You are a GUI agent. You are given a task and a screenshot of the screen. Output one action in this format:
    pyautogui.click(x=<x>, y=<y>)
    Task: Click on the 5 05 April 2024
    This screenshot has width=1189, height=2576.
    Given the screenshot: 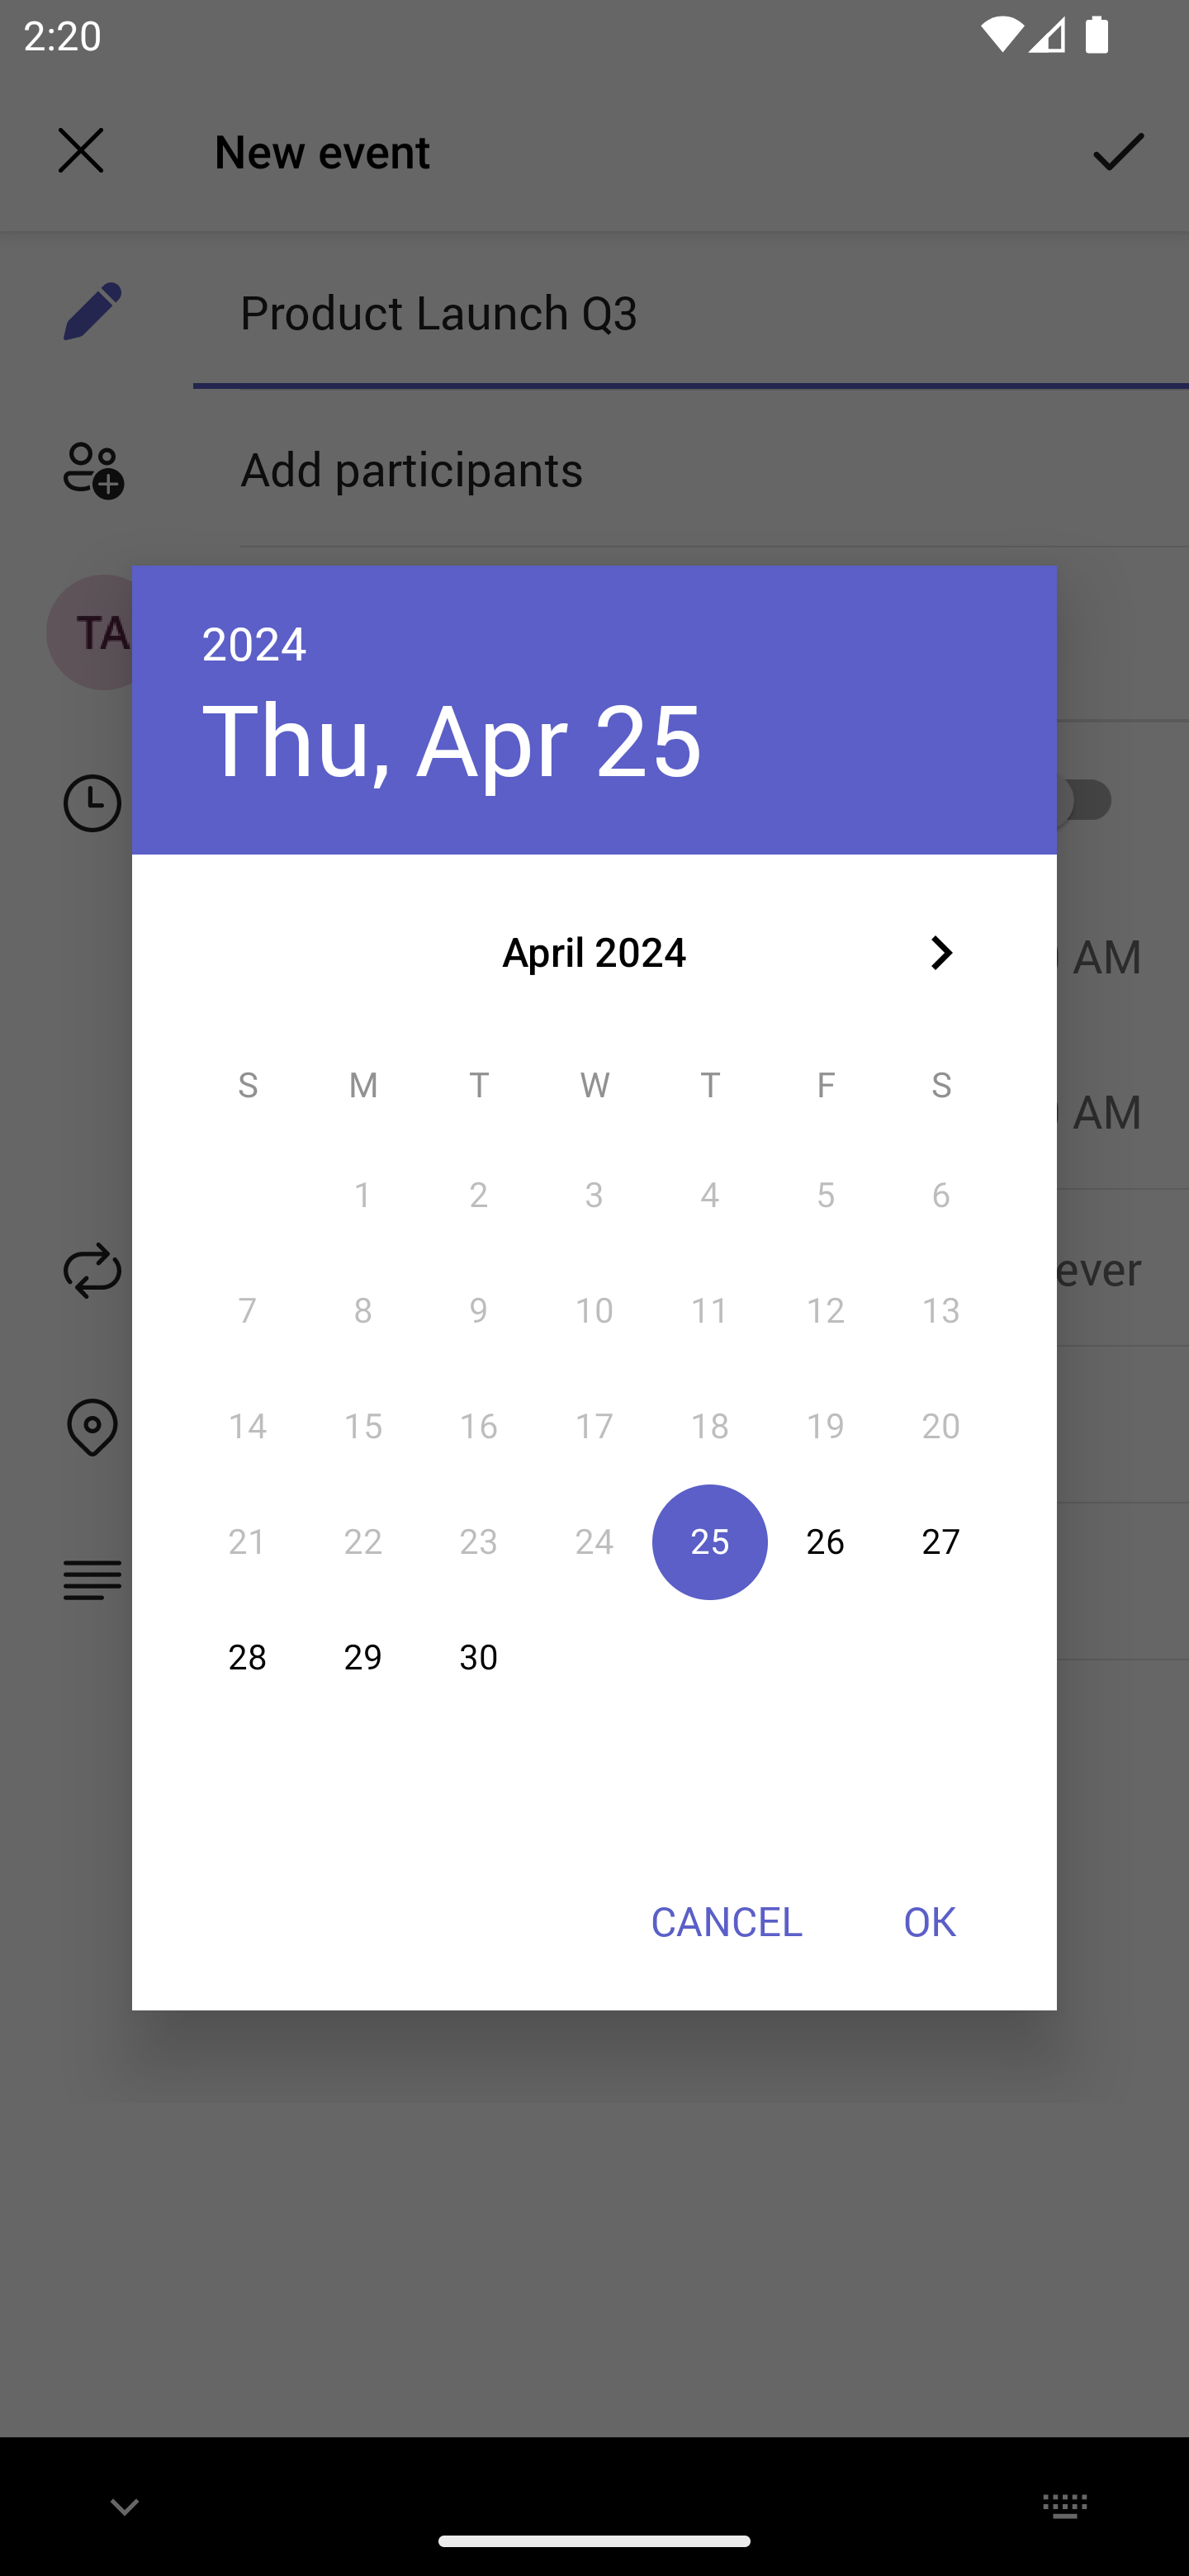 What is the action you would take?
    pyautogui.click(x=826, y=1196)
    